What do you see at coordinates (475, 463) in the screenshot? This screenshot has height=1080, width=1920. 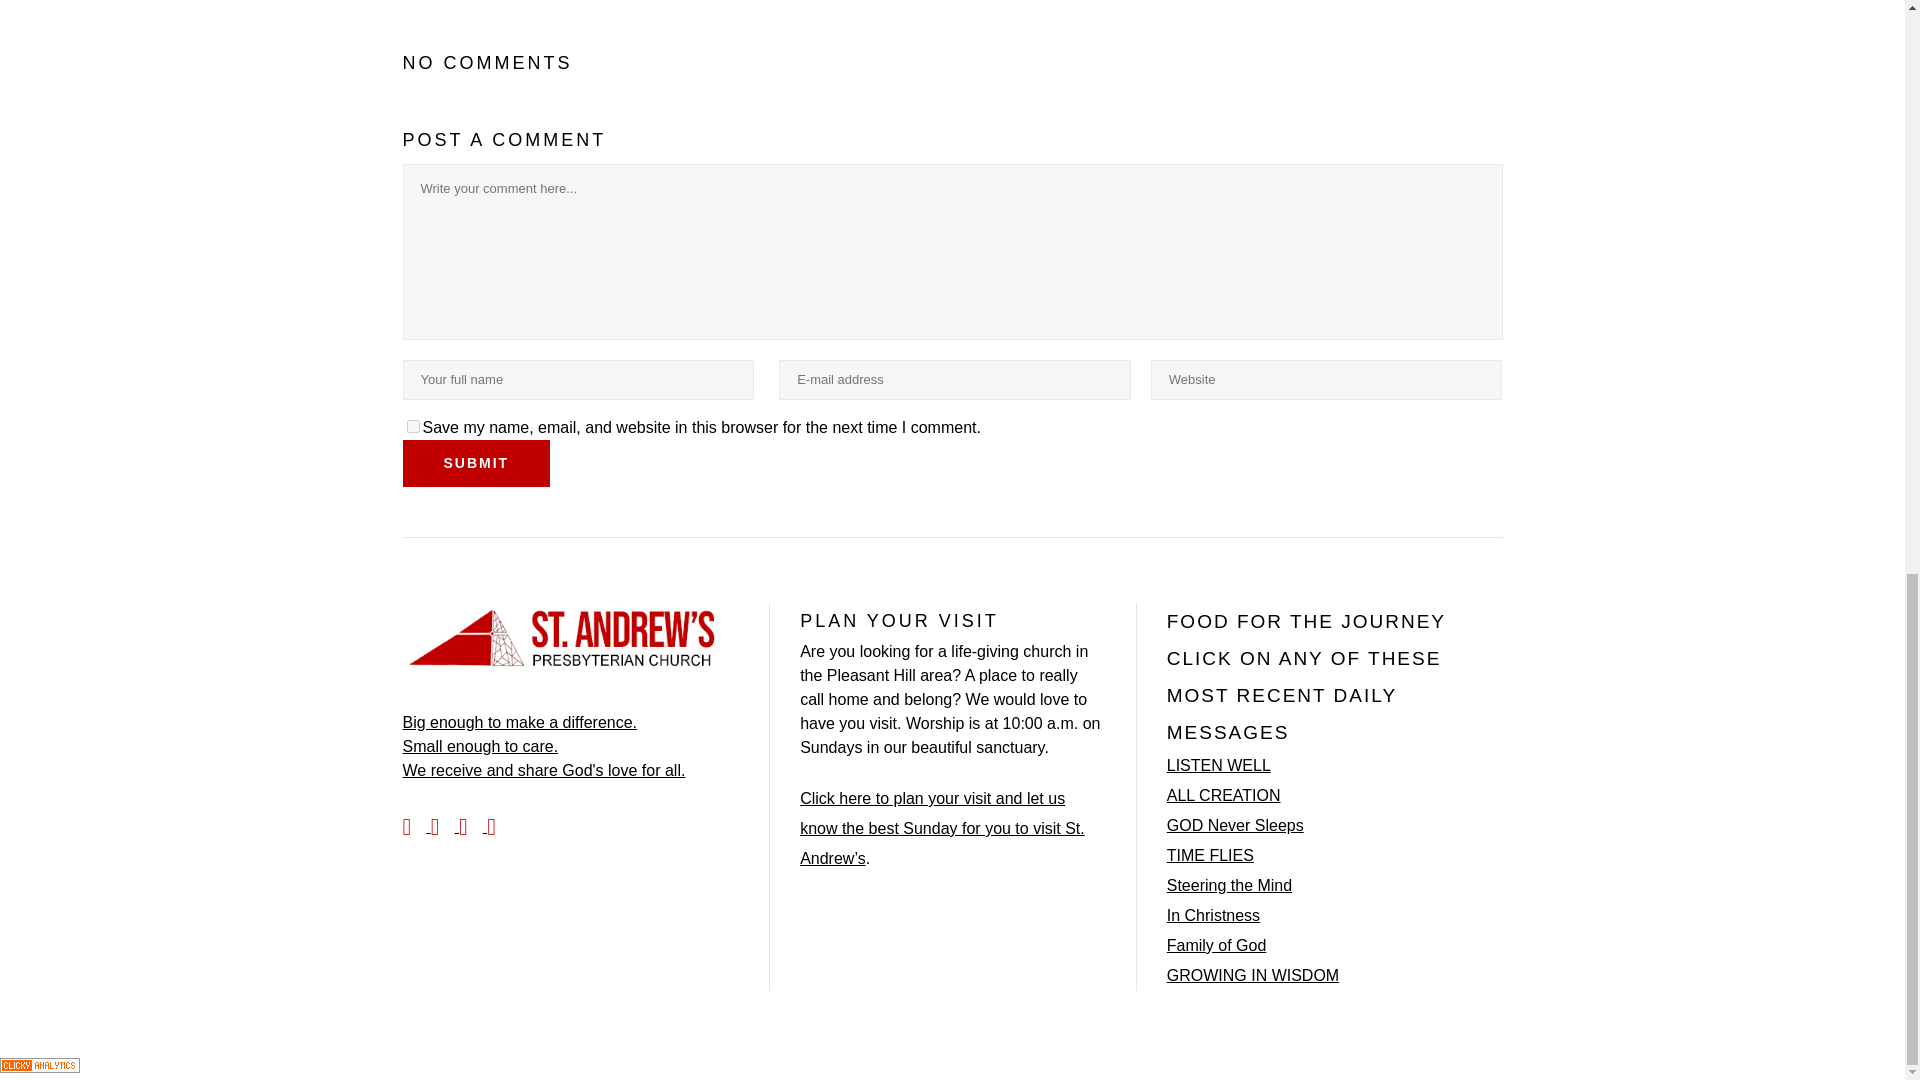 I see `Submit` at bounding box center [475, 463].